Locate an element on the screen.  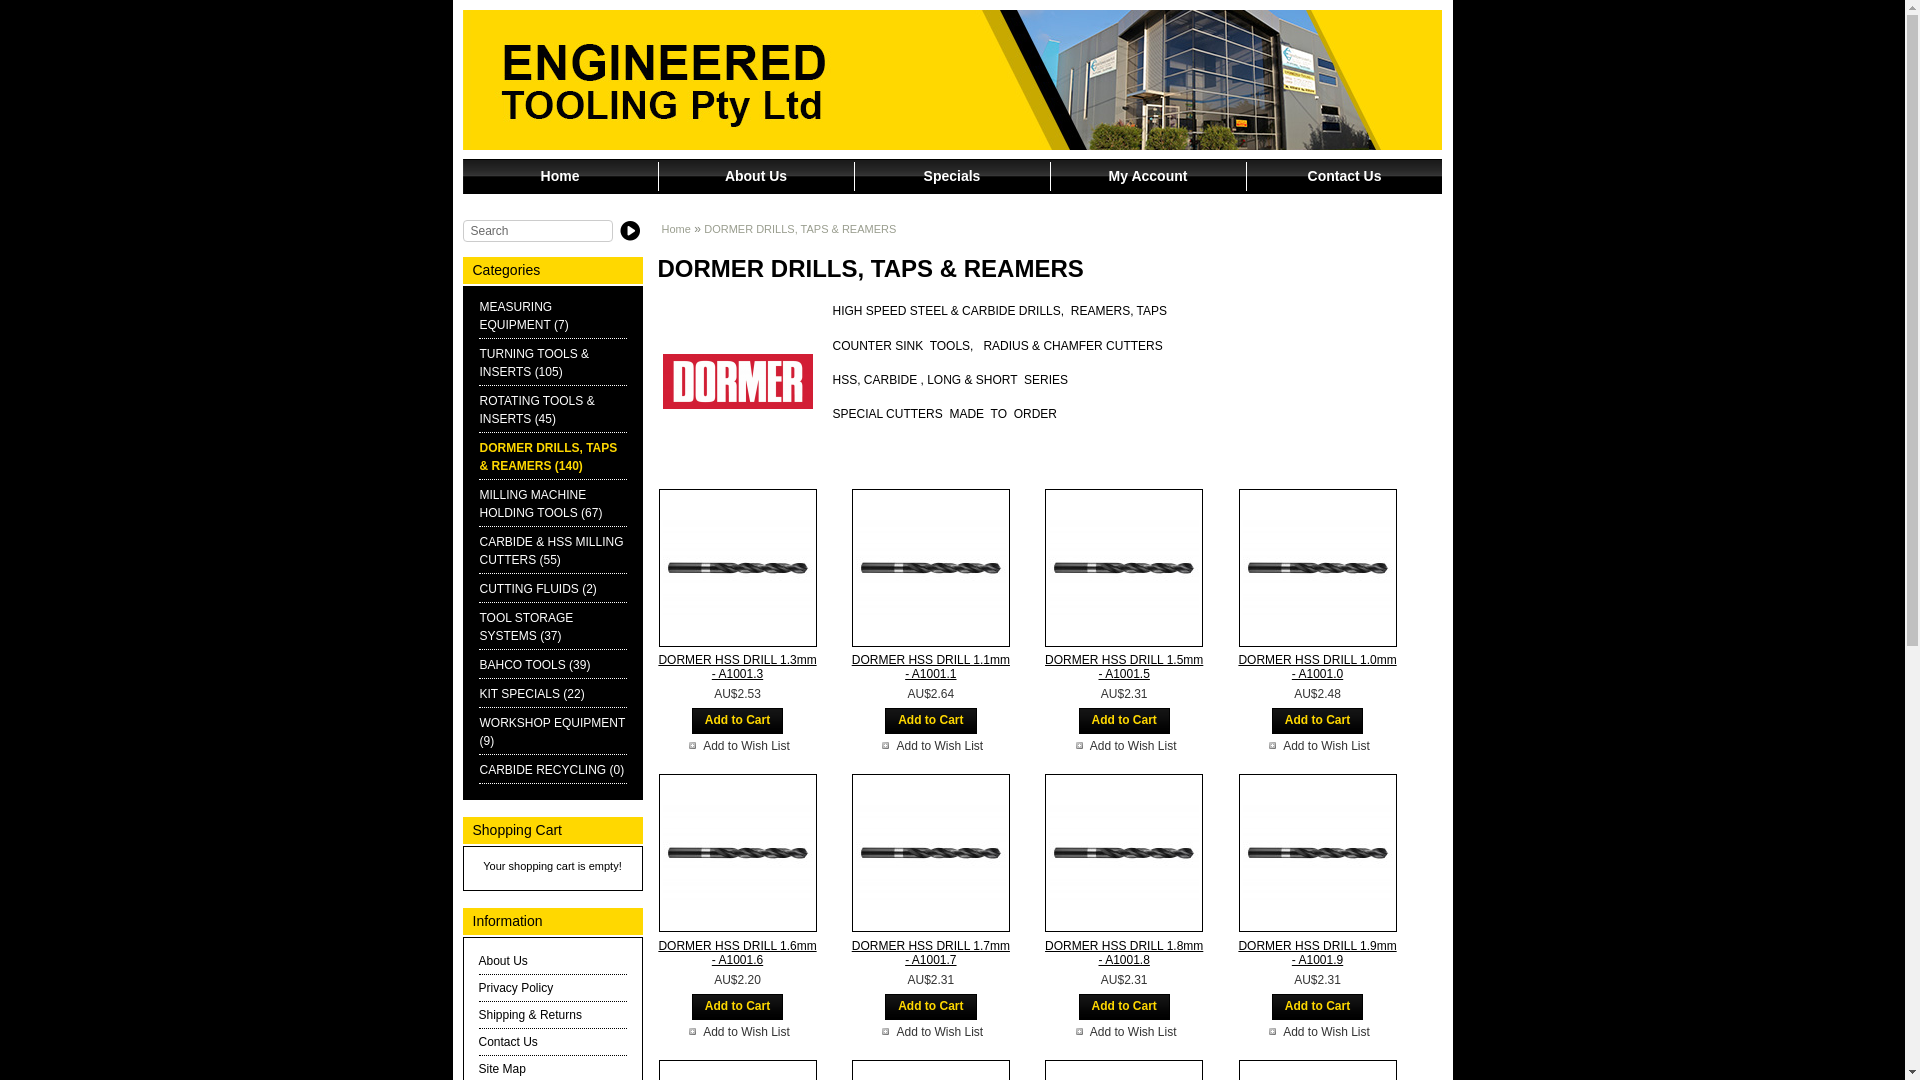
DORMER HSS DRILL 1.1mm - A1001.1 is located at coordinates (930, 568).